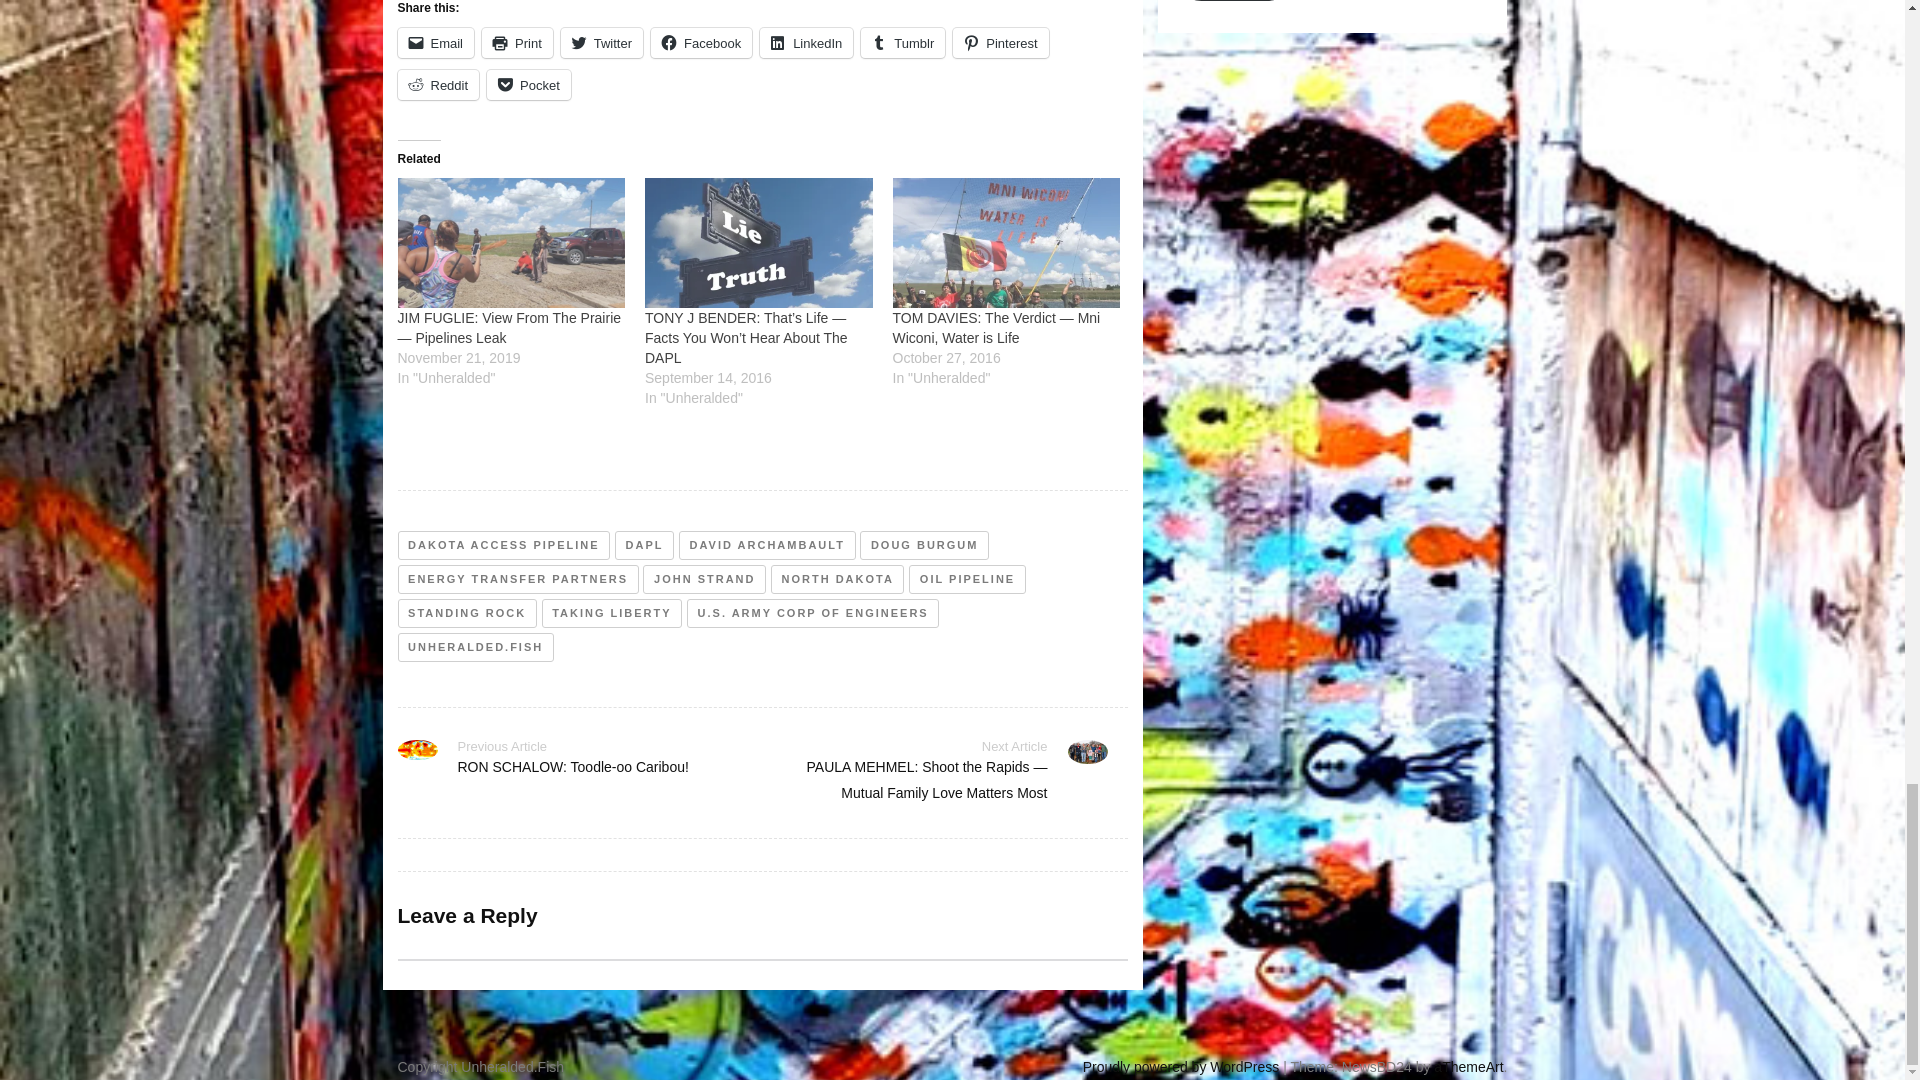 This screenshot has height=1080, width=1920. I want to click on Click to share on LinkedIn, so click(806, 43).